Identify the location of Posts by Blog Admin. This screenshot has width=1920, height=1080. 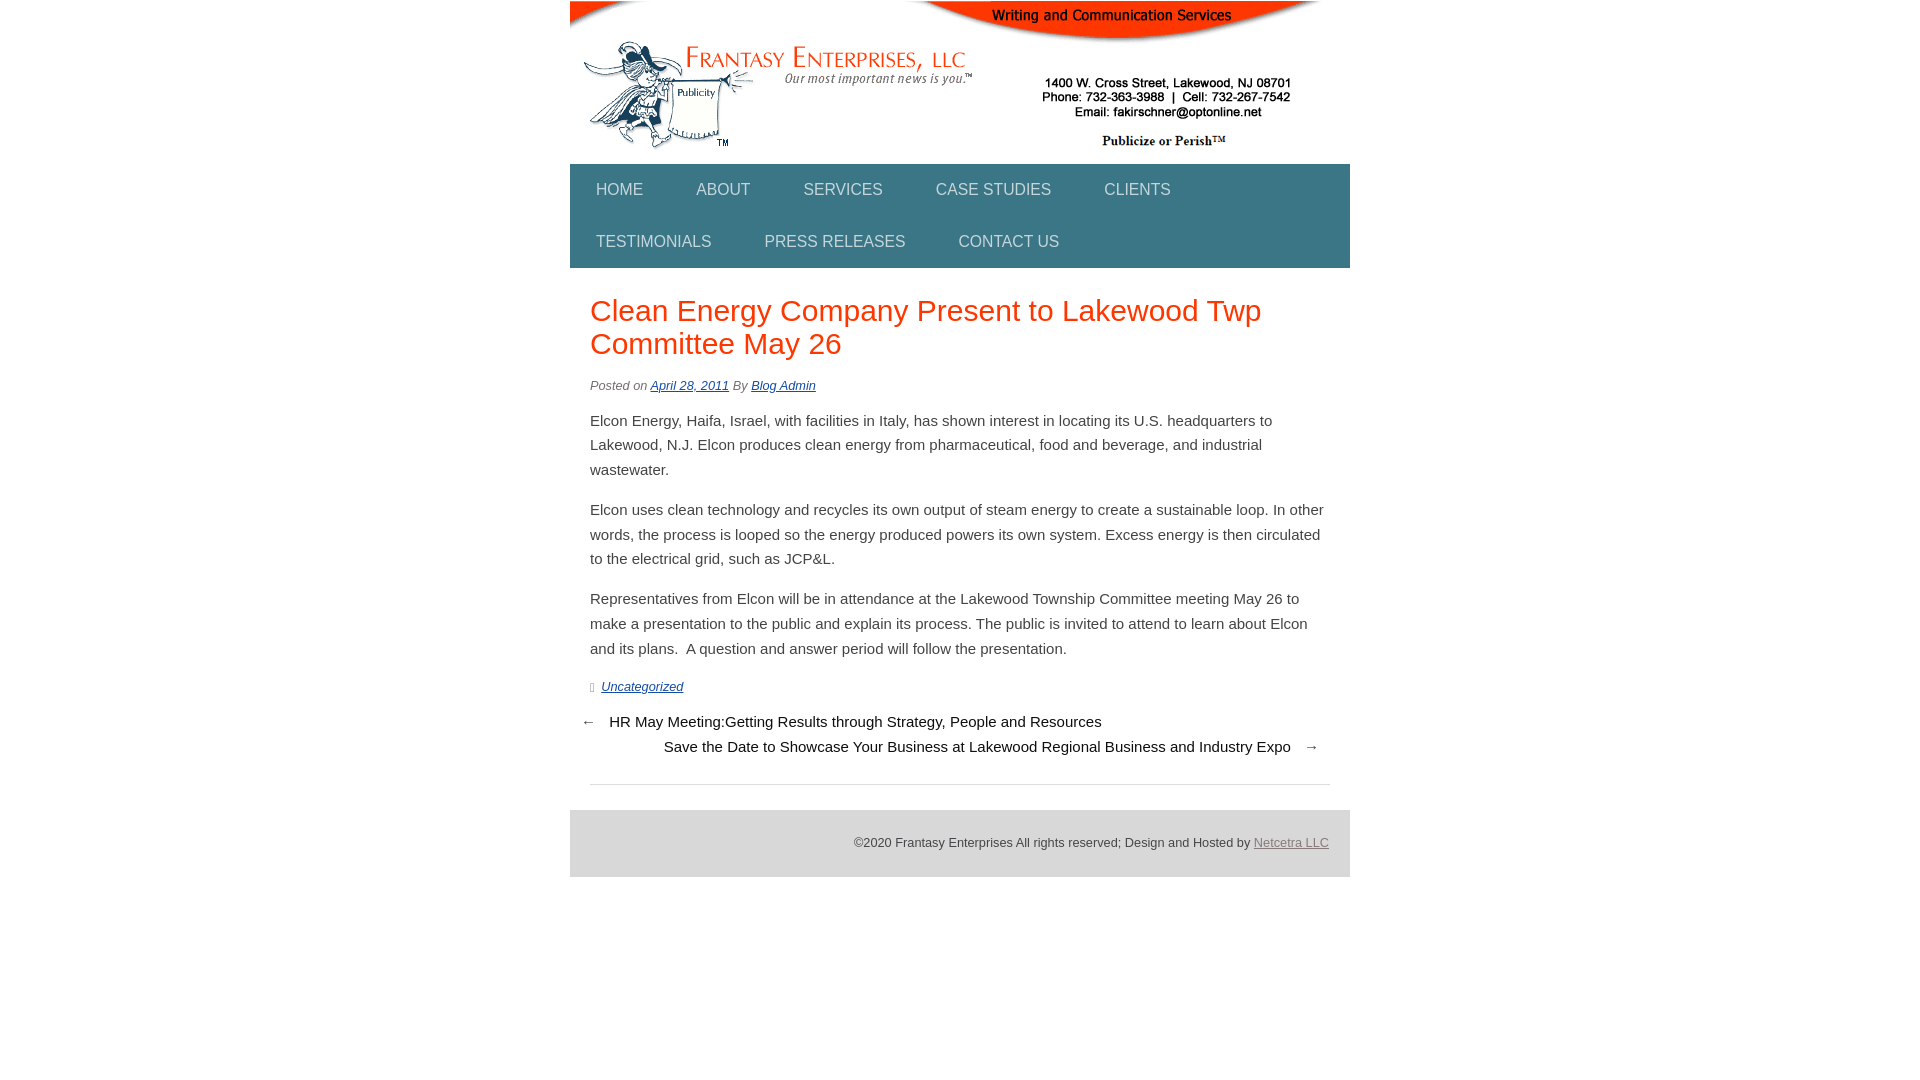
(783, 386).